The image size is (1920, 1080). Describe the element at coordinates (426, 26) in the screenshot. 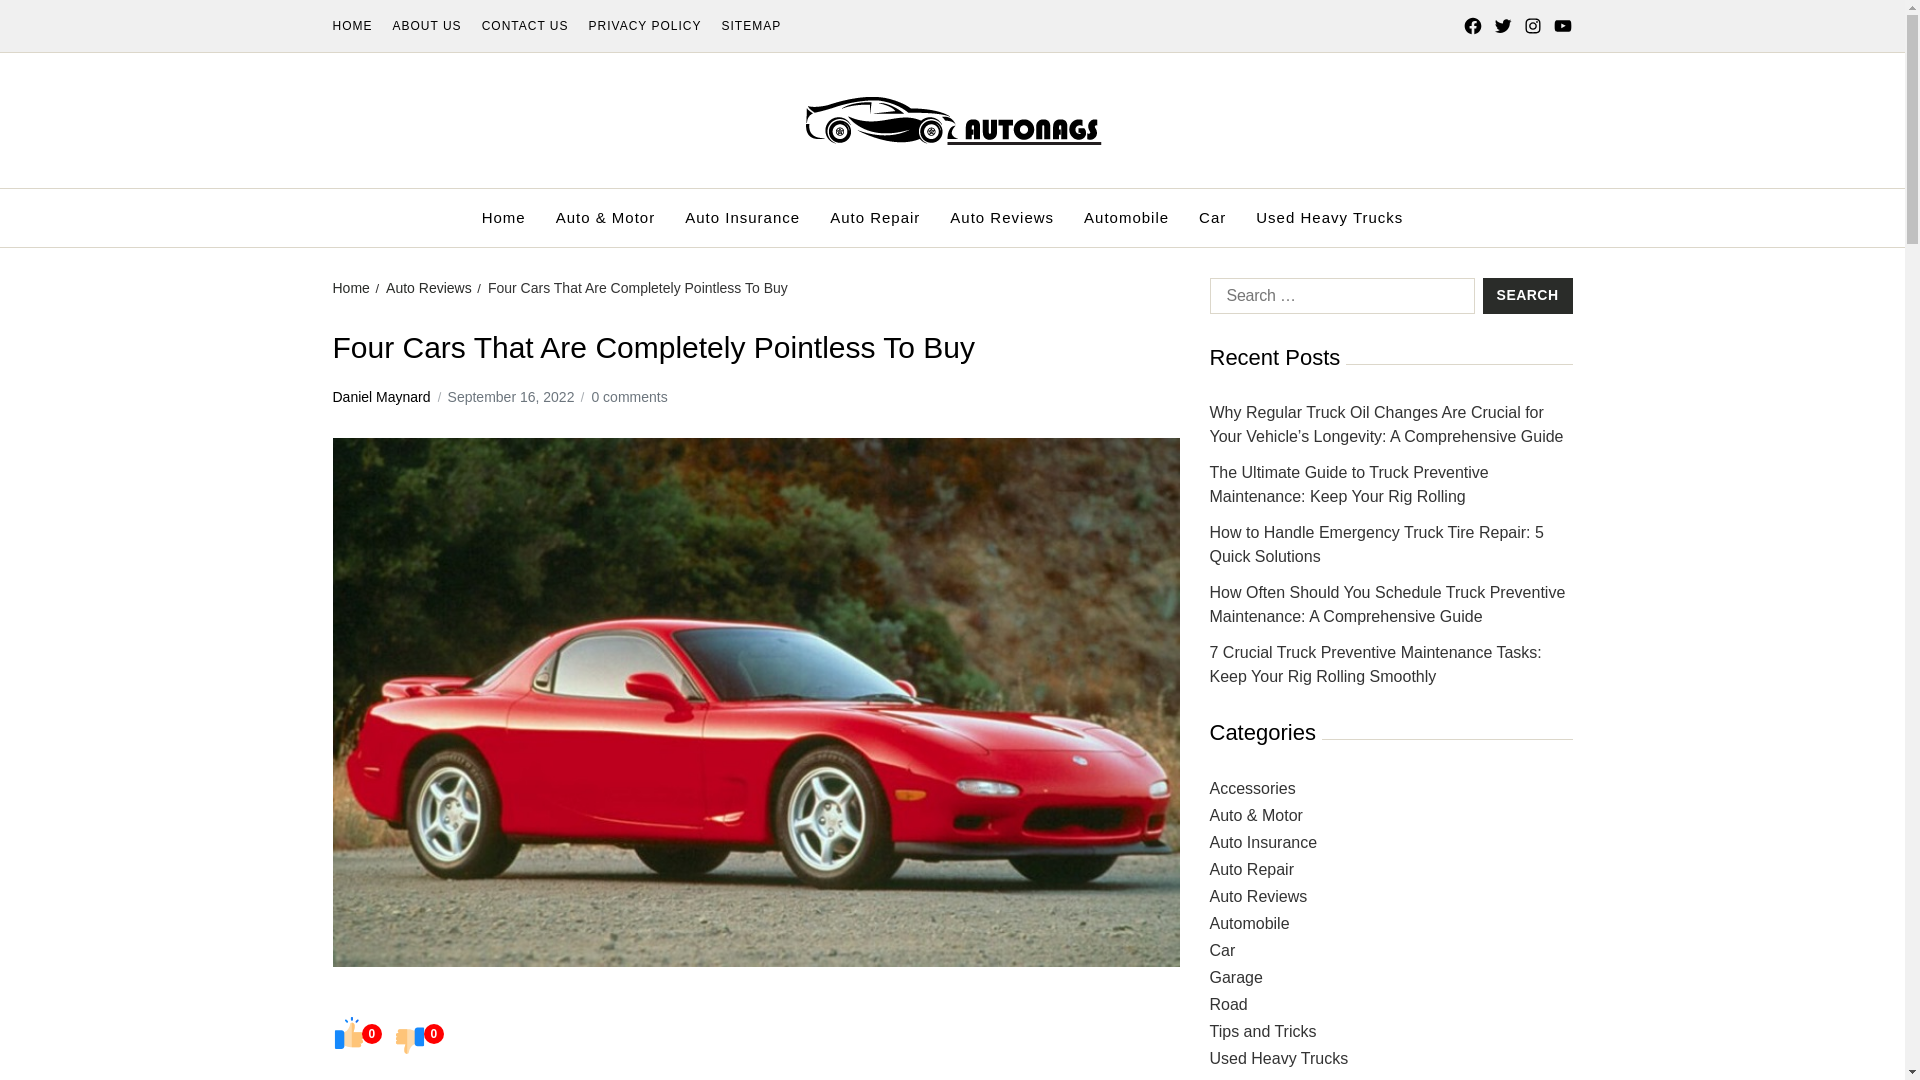

I see `ABOUT US` at that location.